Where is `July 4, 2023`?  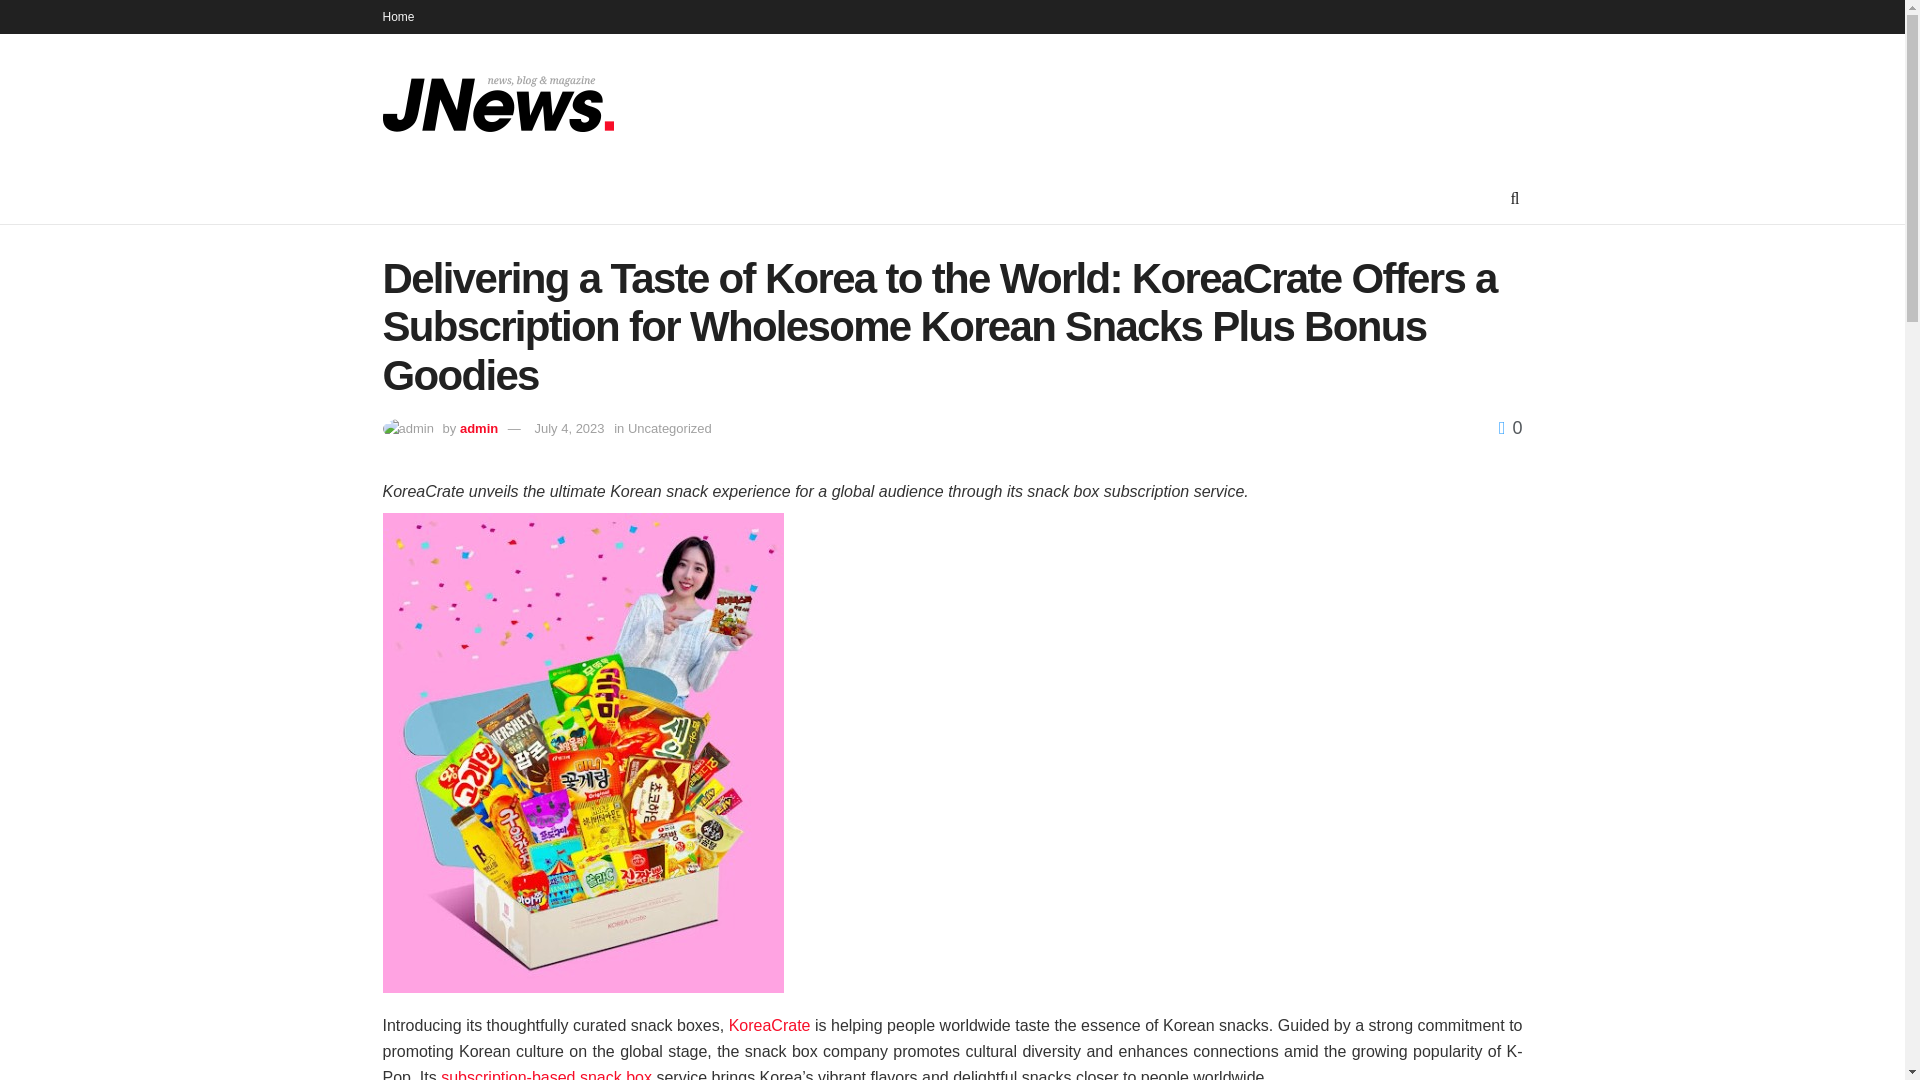
July 4, 2023 is located at coordinates (568, 428).